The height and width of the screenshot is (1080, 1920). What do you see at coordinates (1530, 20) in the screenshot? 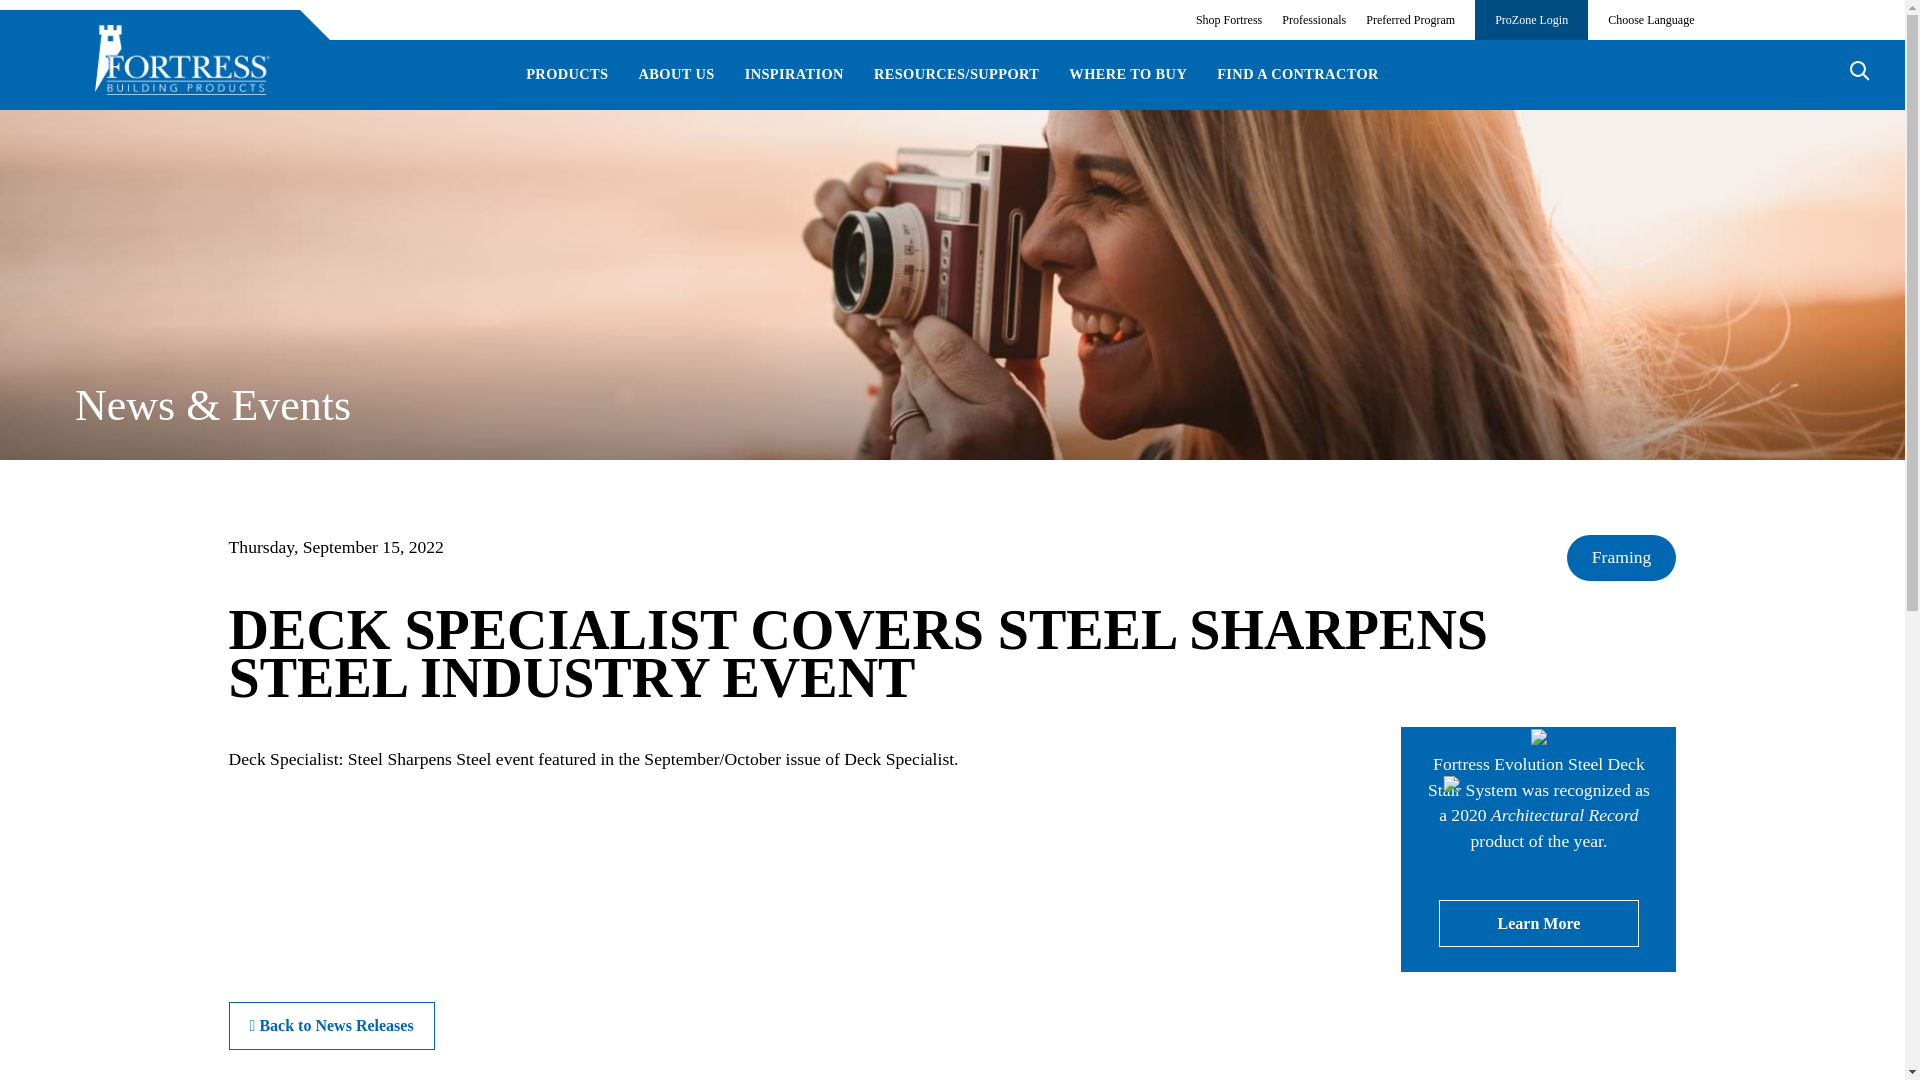
I see `ProZone Login` at bounding box center [1530, 20].